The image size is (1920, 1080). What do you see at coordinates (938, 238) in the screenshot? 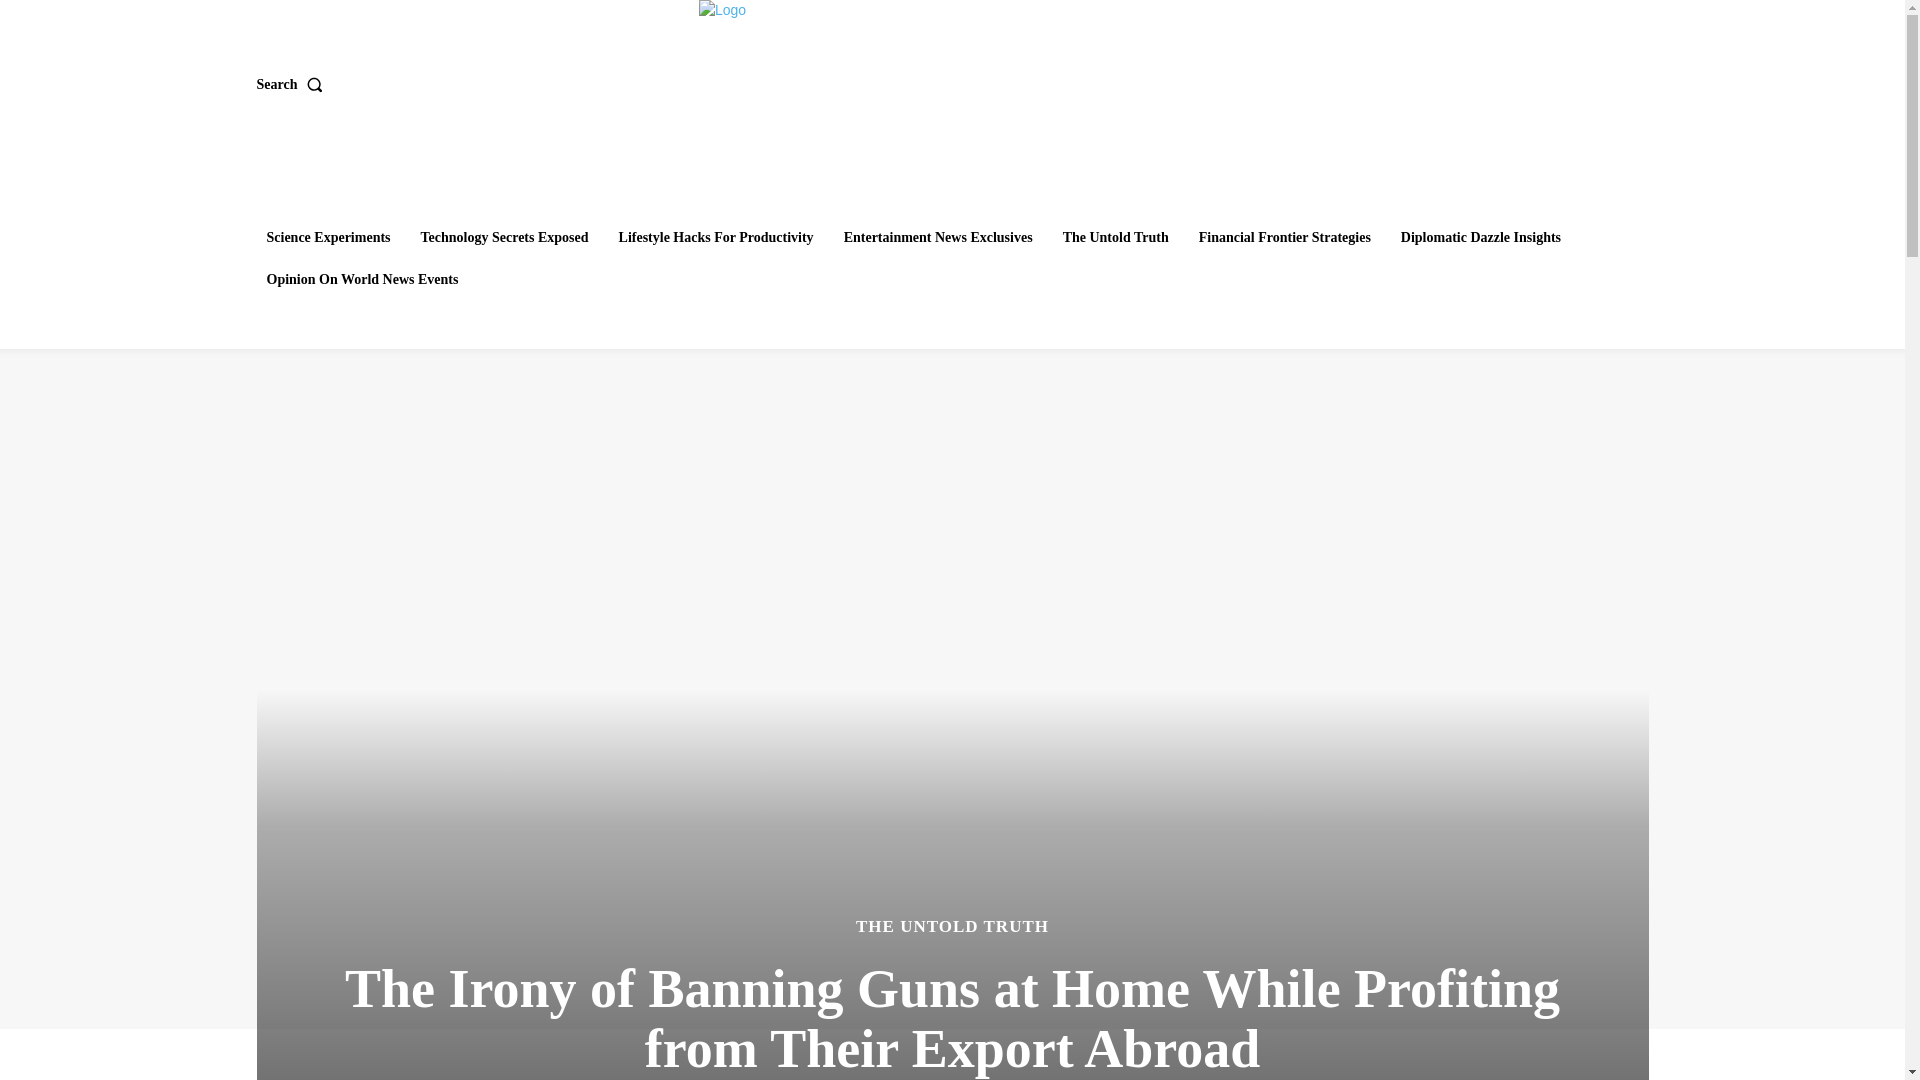
I see `Entertainment News Exclusives` at bounding box center [938, 238].